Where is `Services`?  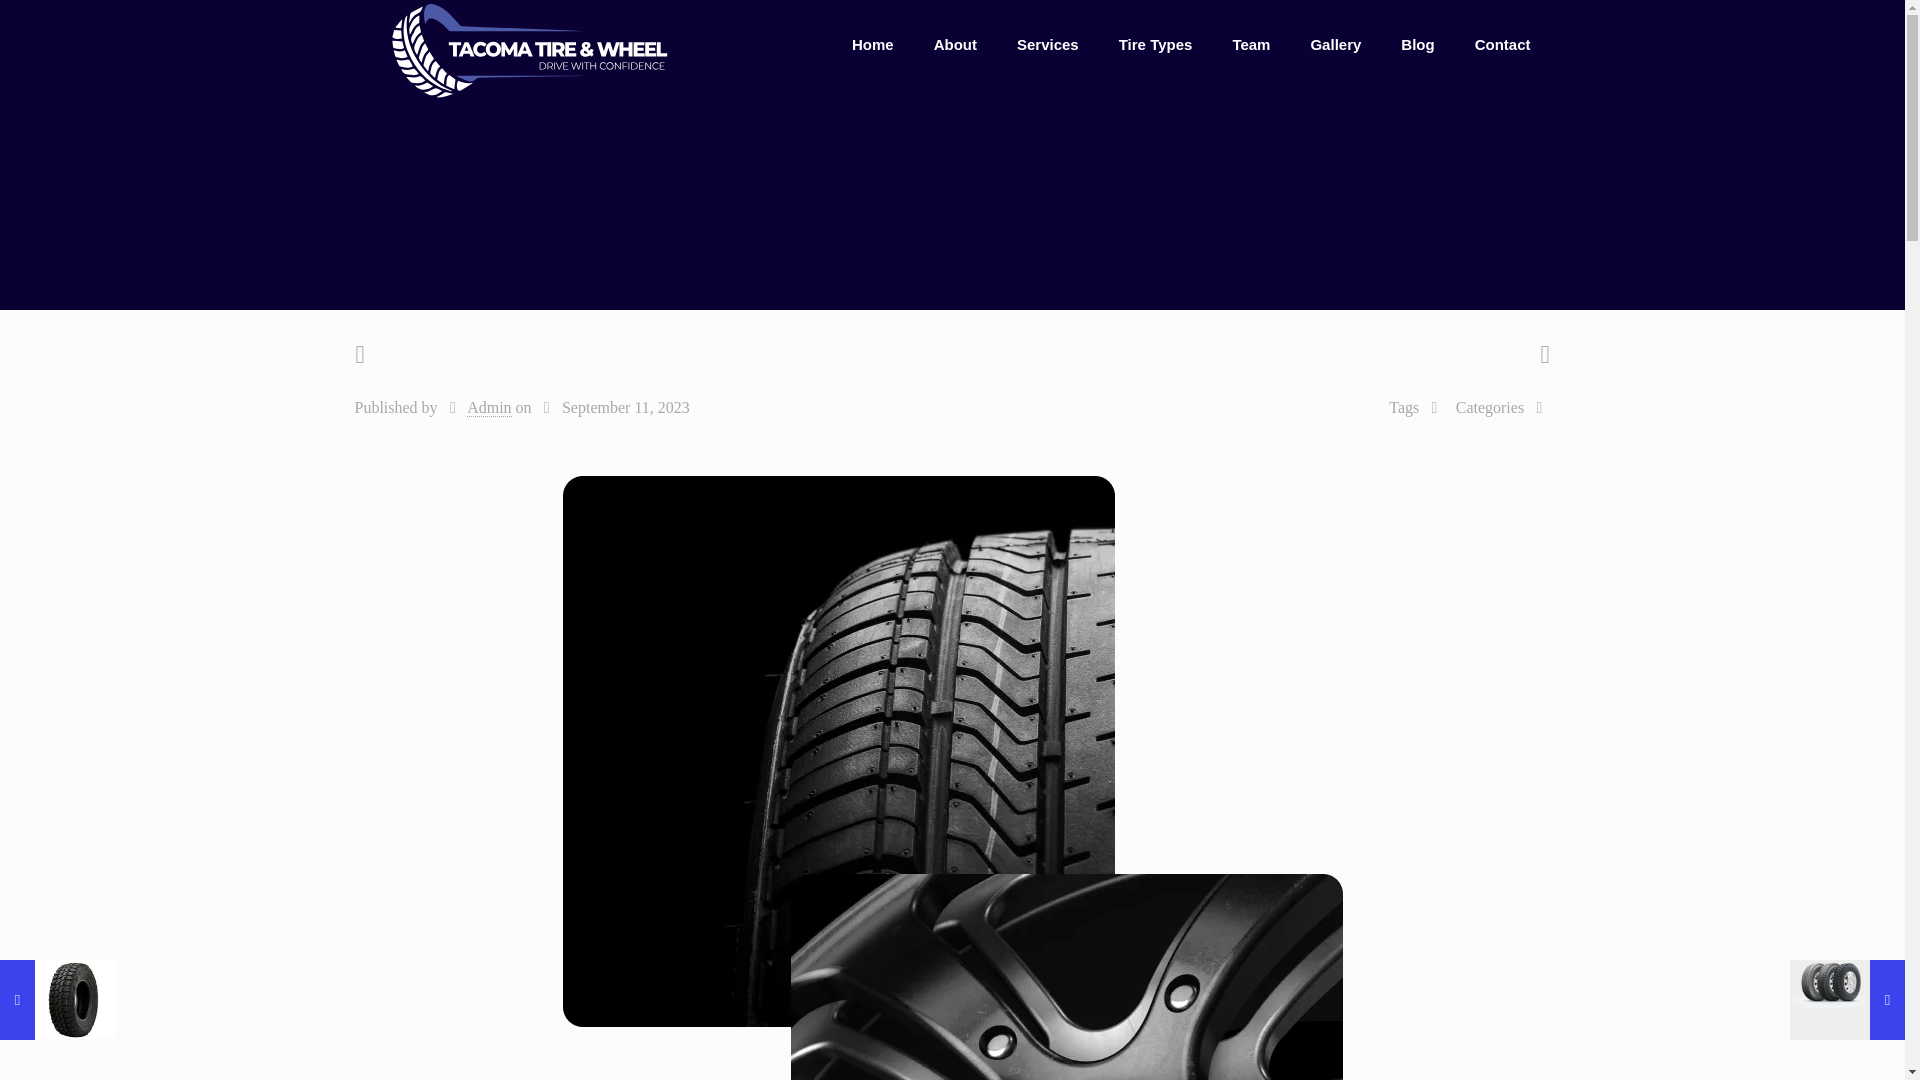 Services is located at coordinates (1047, 44).